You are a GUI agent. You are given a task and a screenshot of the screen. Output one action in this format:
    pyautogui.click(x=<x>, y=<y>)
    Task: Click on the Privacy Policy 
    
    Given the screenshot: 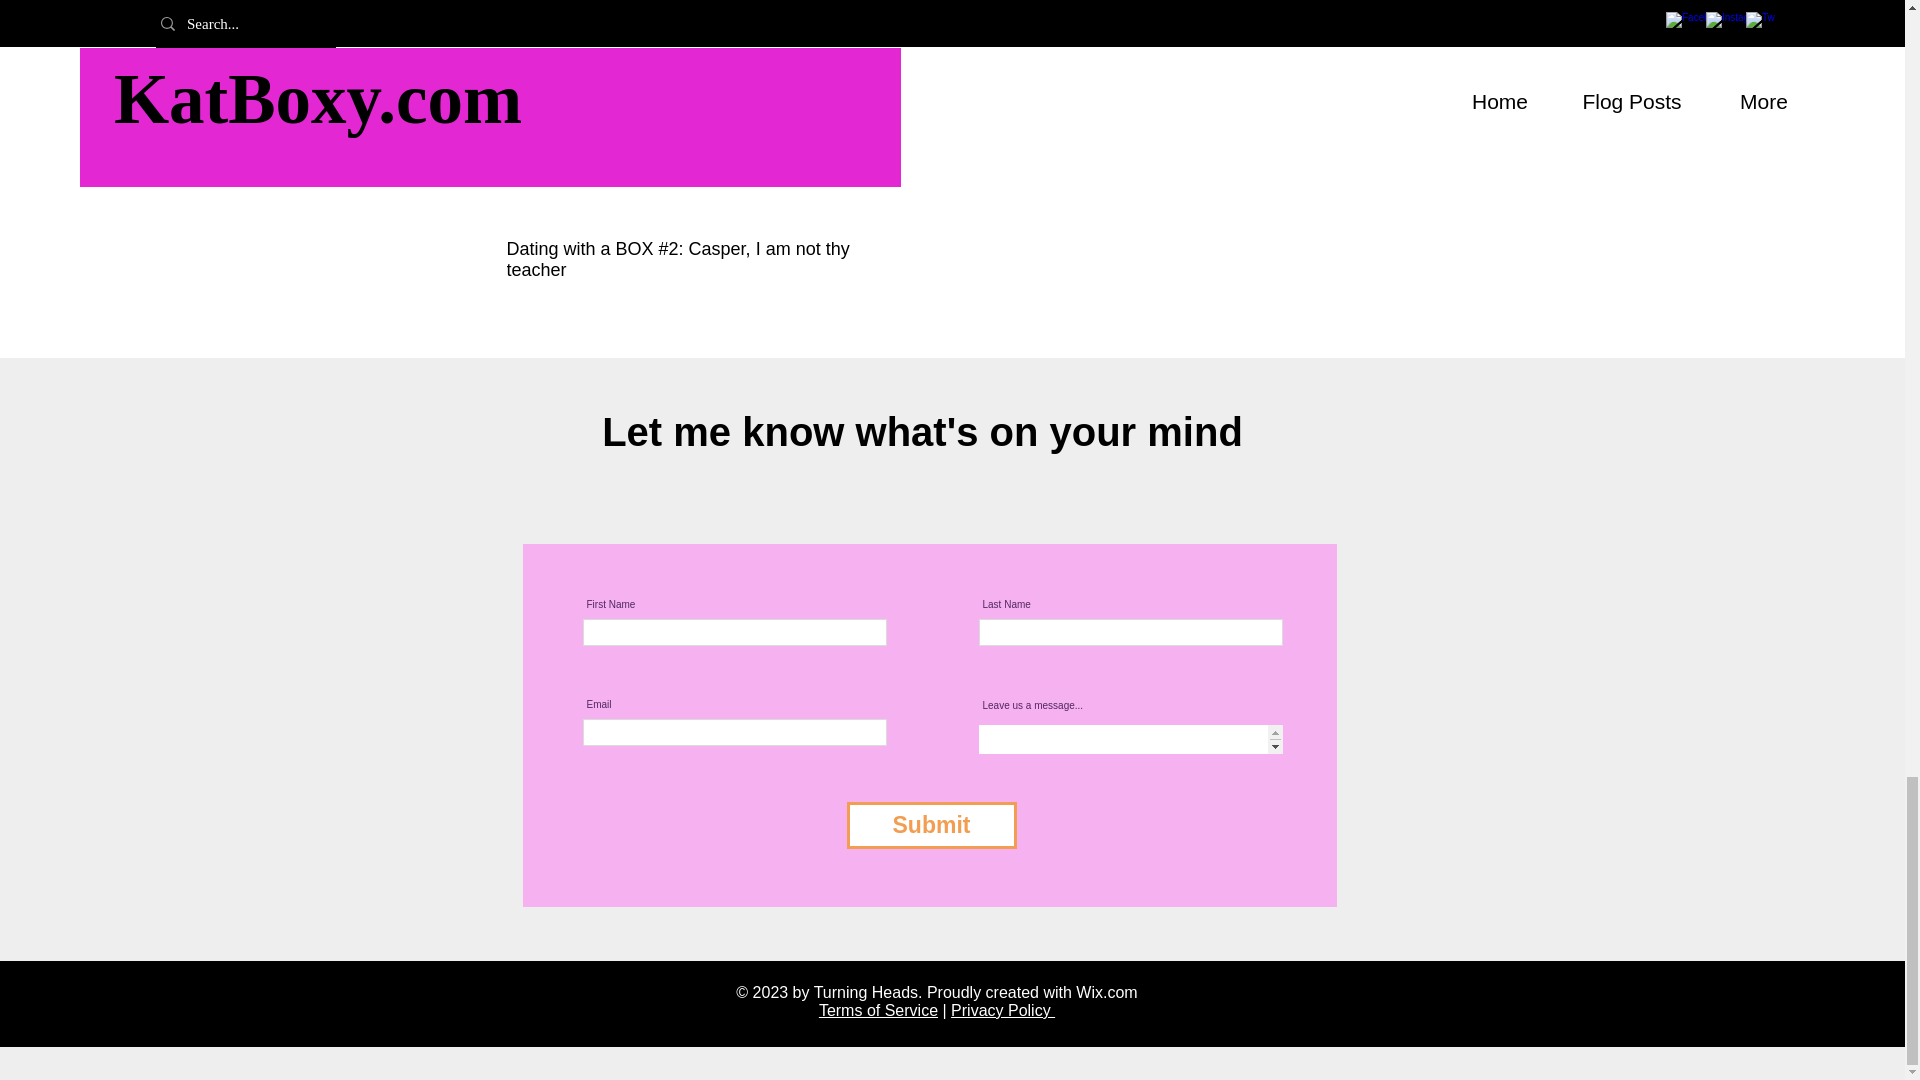 What is the action you would take?
    pyautogui.click(x=1002, y=1010)
    